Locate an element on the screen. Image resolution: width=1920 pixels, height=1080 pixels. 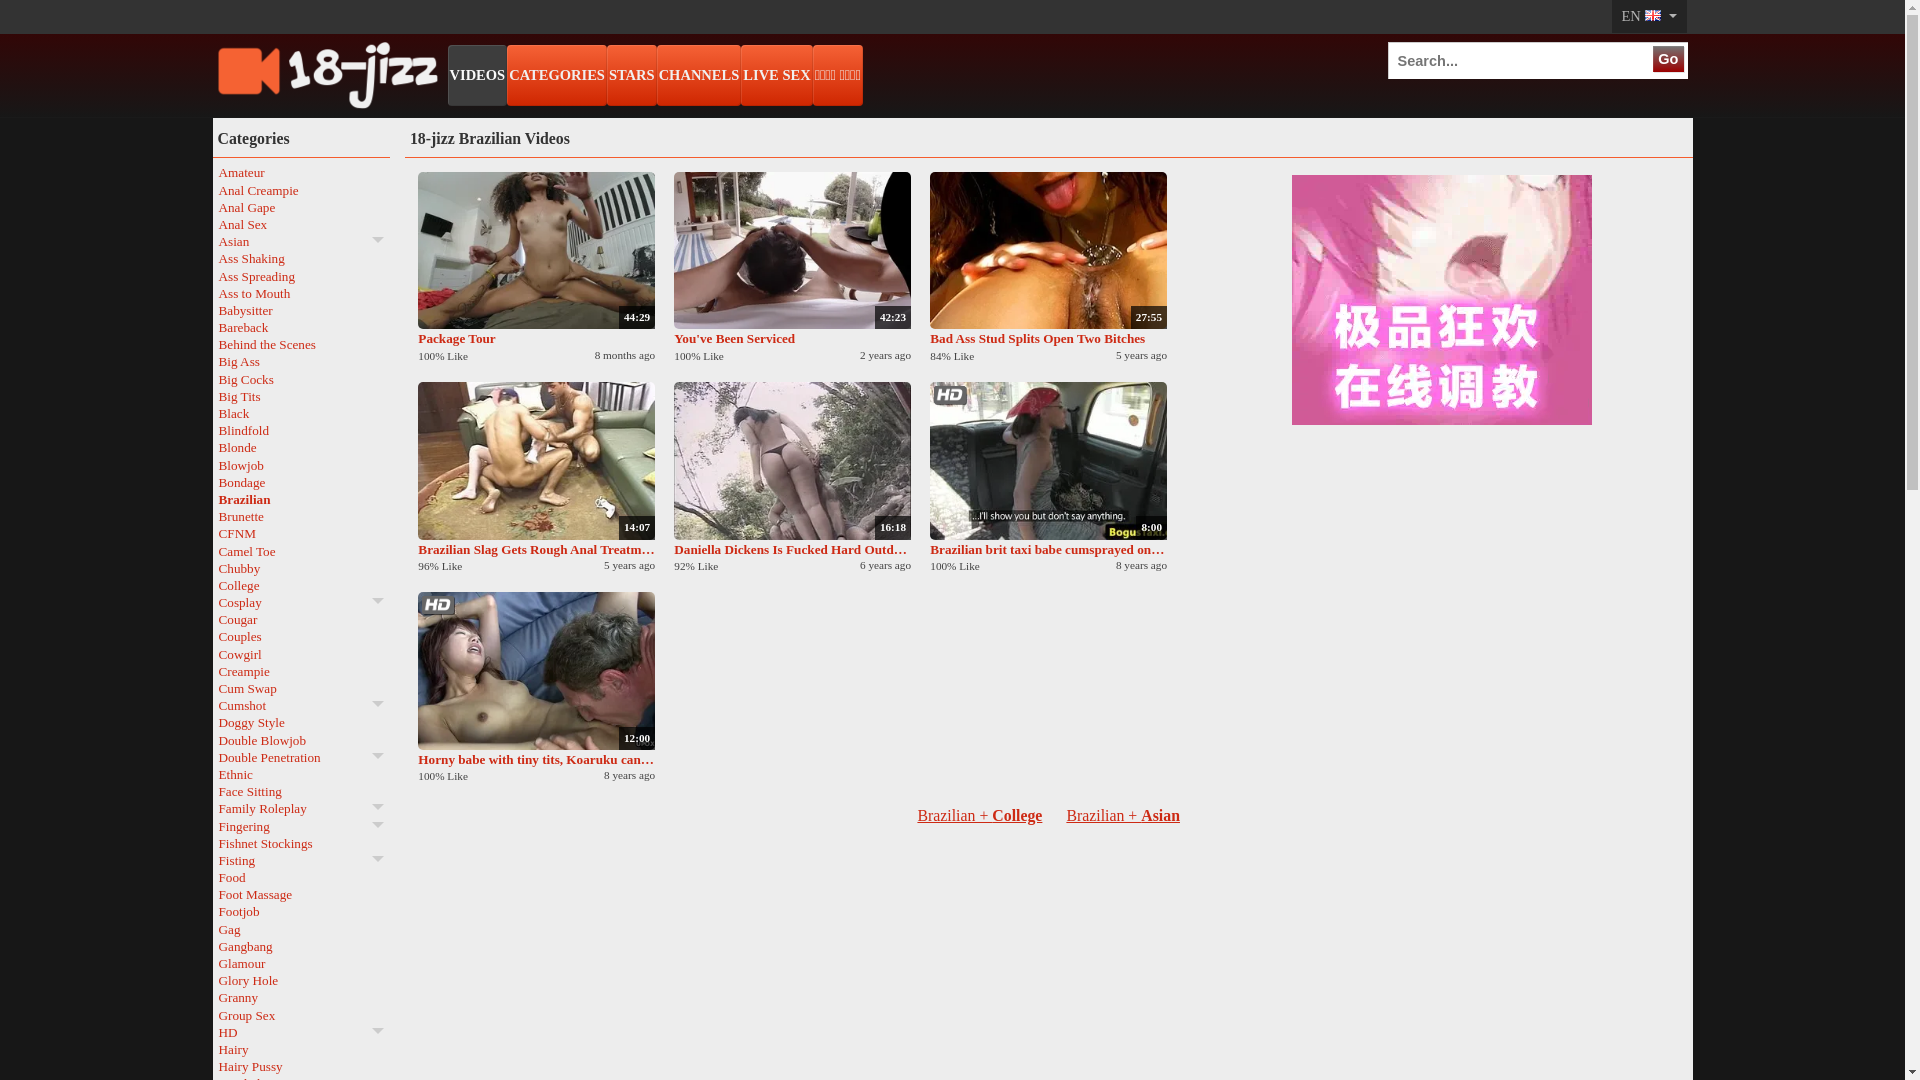
Food is located at coordinates (301, 878).